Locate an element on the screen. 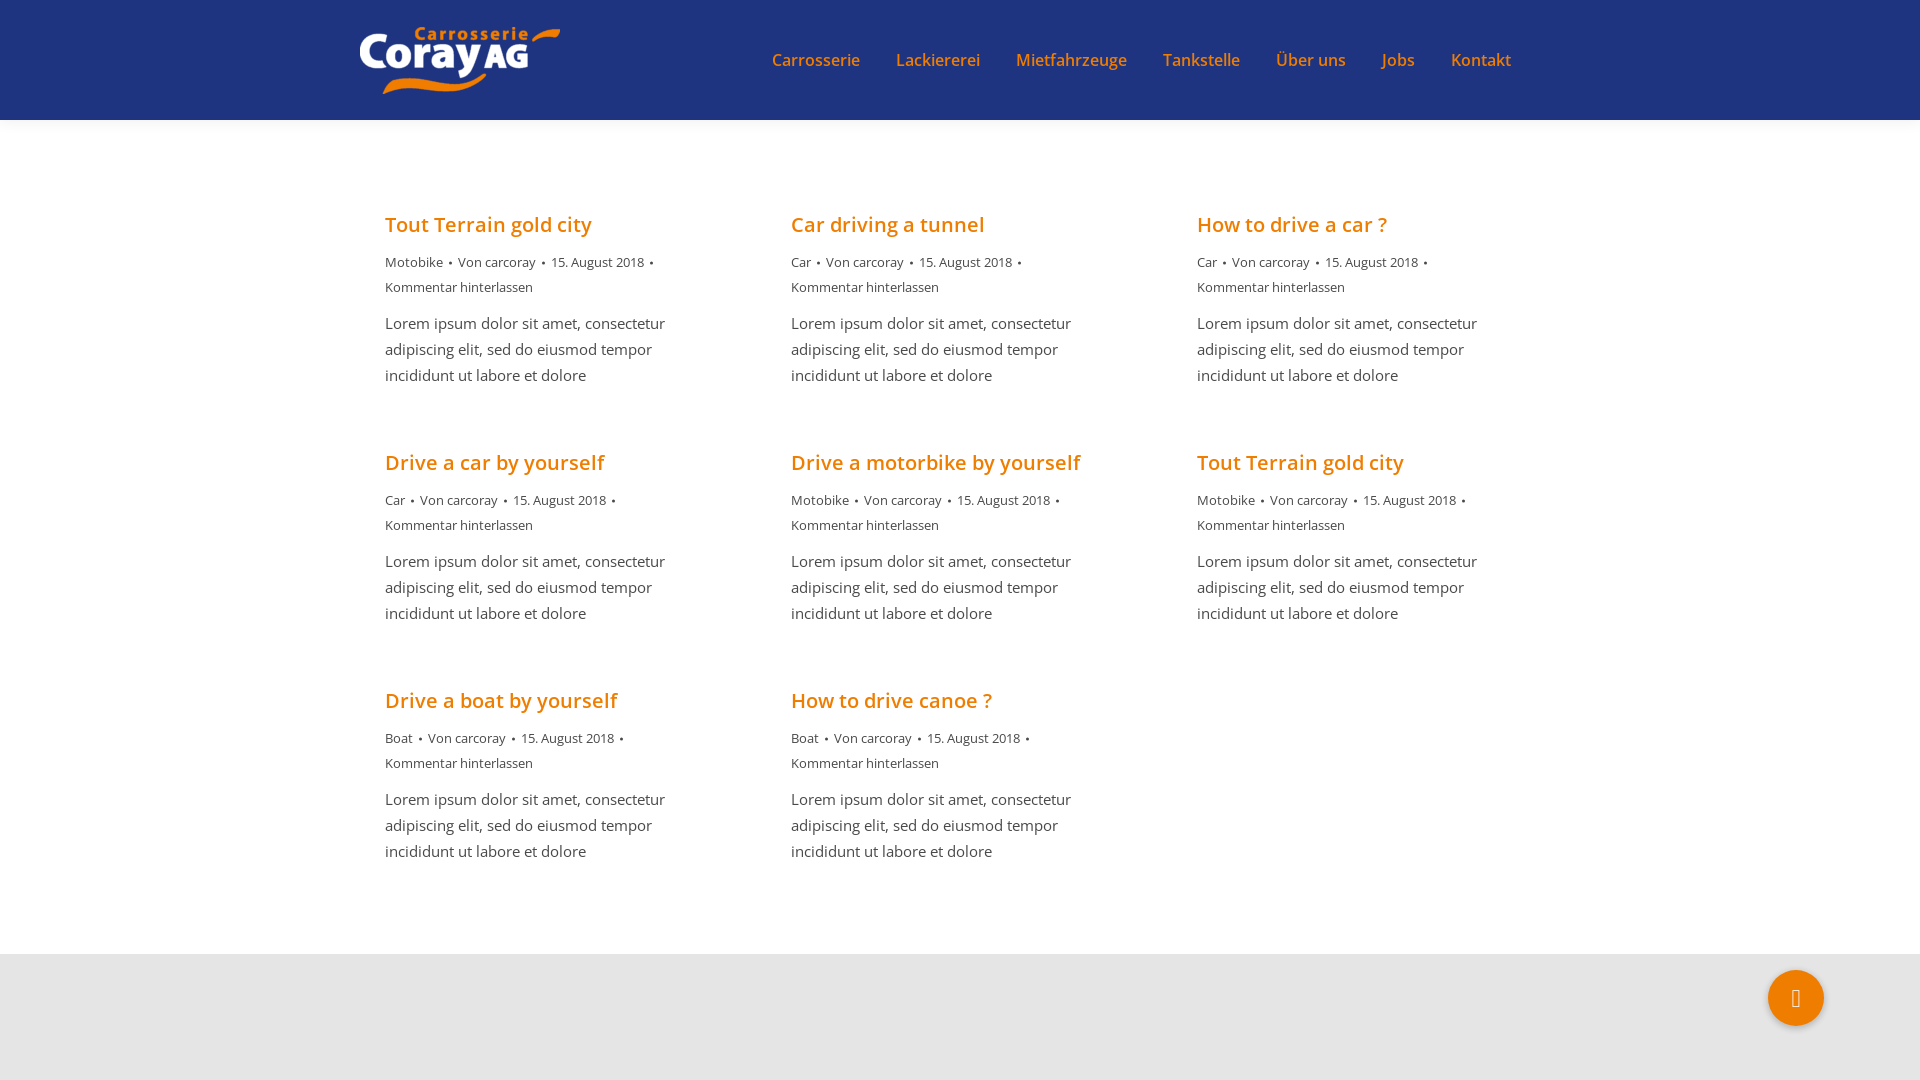 This screenshot has width=1920, height=1080. Drive a motorbike by yourself is located at coordinates (936, 462).